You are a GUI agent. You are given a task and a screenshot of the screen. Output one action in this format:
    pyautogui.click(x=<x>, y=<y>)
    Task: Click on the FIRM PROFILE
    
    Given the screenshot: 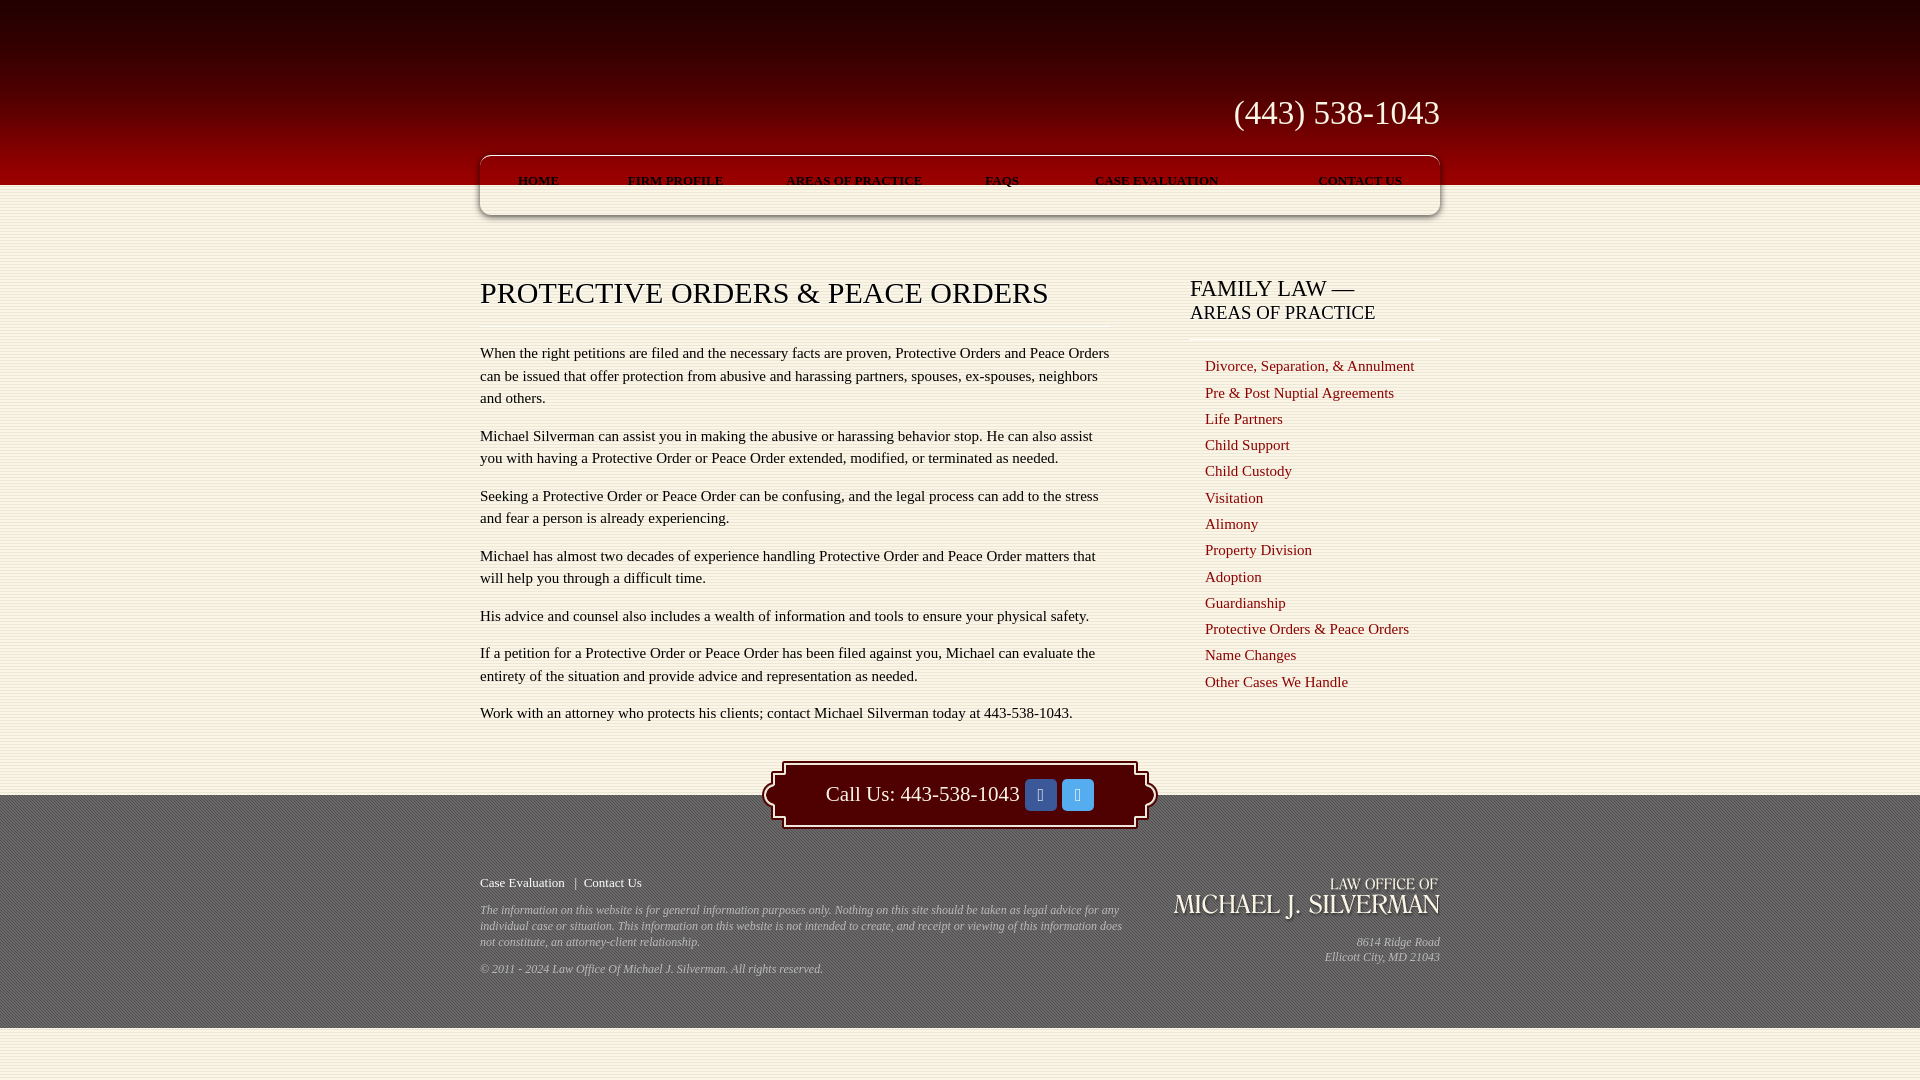 What is the action you would take?
    pyautogui.click(x=676, y=181)
    